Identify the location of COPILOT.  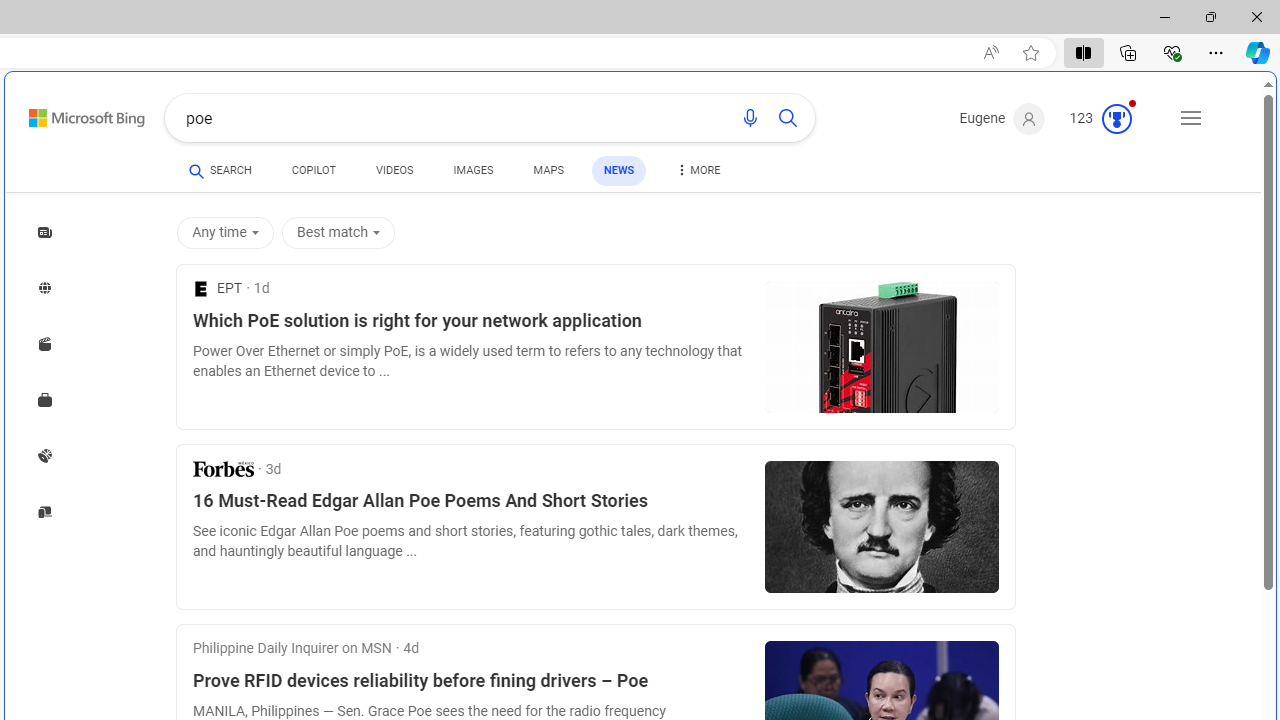
(314, 170).